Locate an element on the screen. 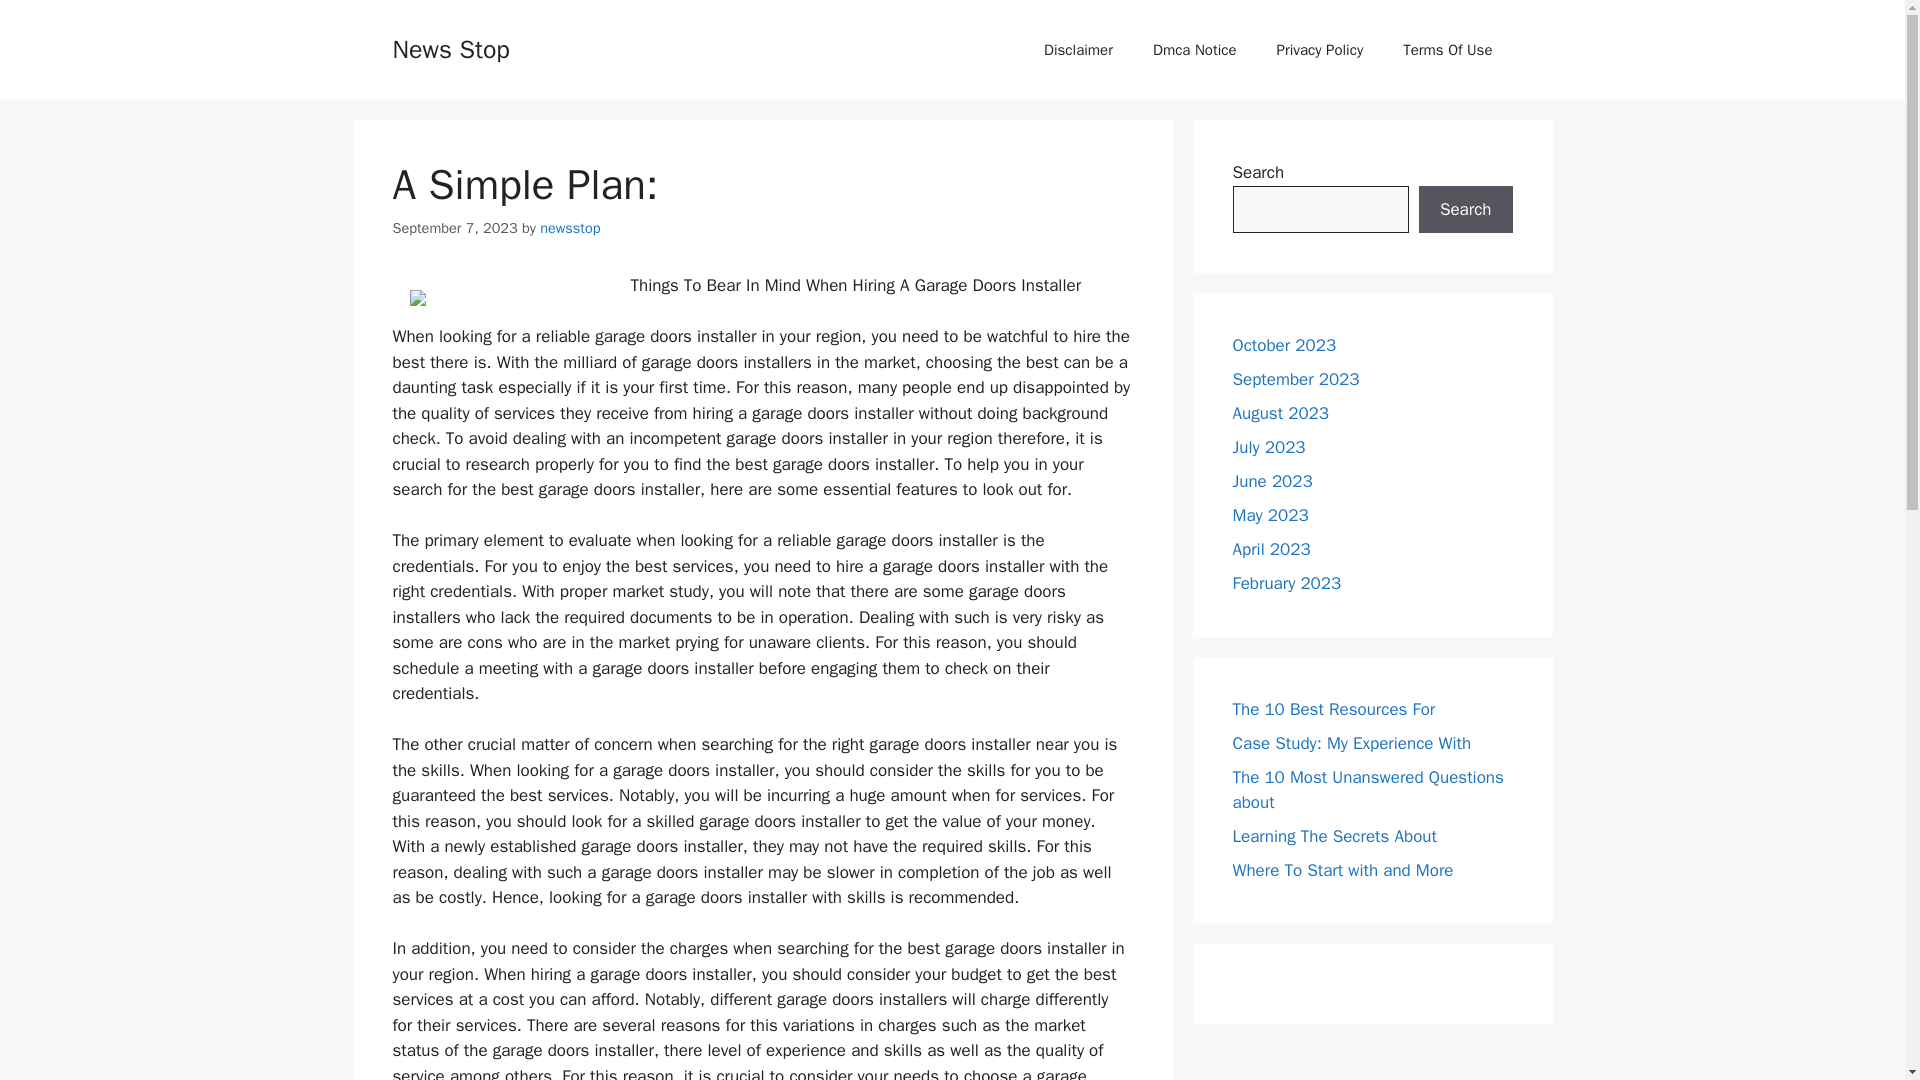  Terms Of Use is located at coordinates (1447, 50).